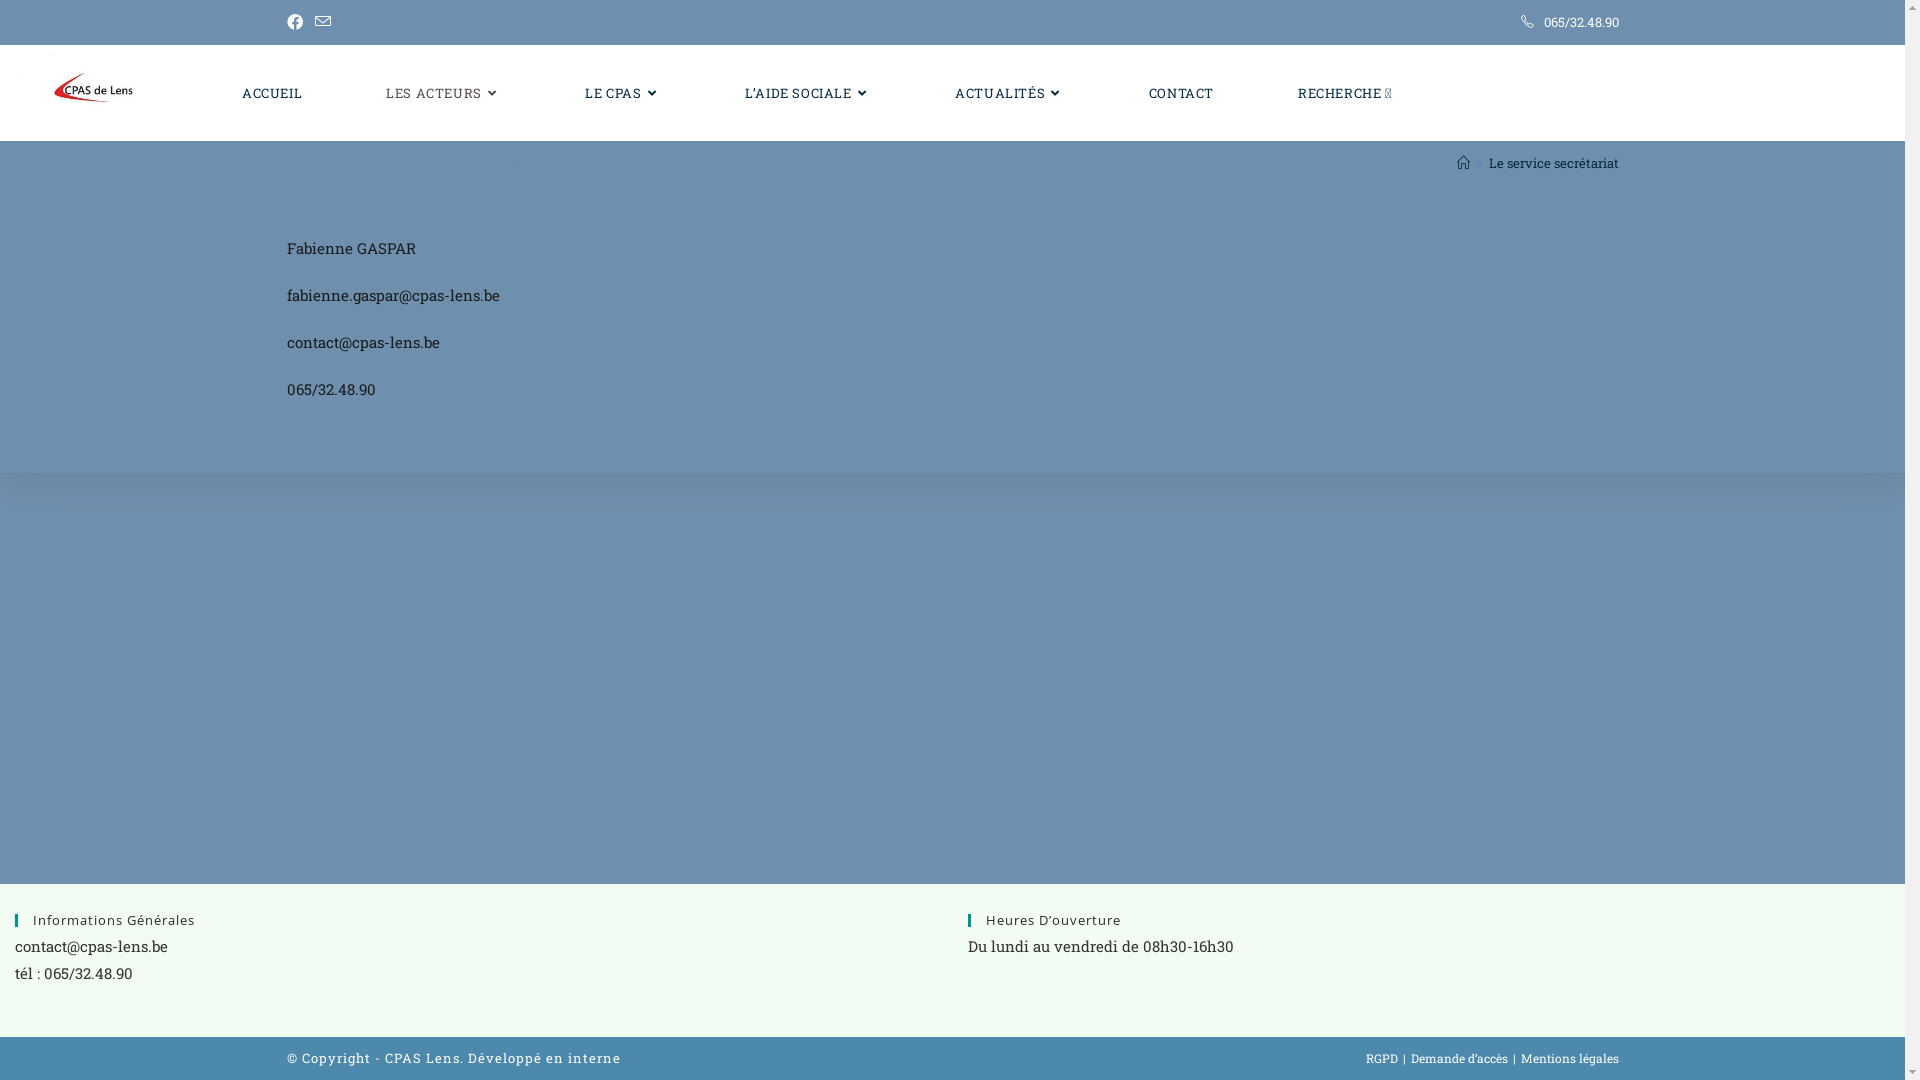 The image size is (1920, 1080). Describe the element at coordinates (623, 94) in the screenshot. I see `LE CPAS` at that location.